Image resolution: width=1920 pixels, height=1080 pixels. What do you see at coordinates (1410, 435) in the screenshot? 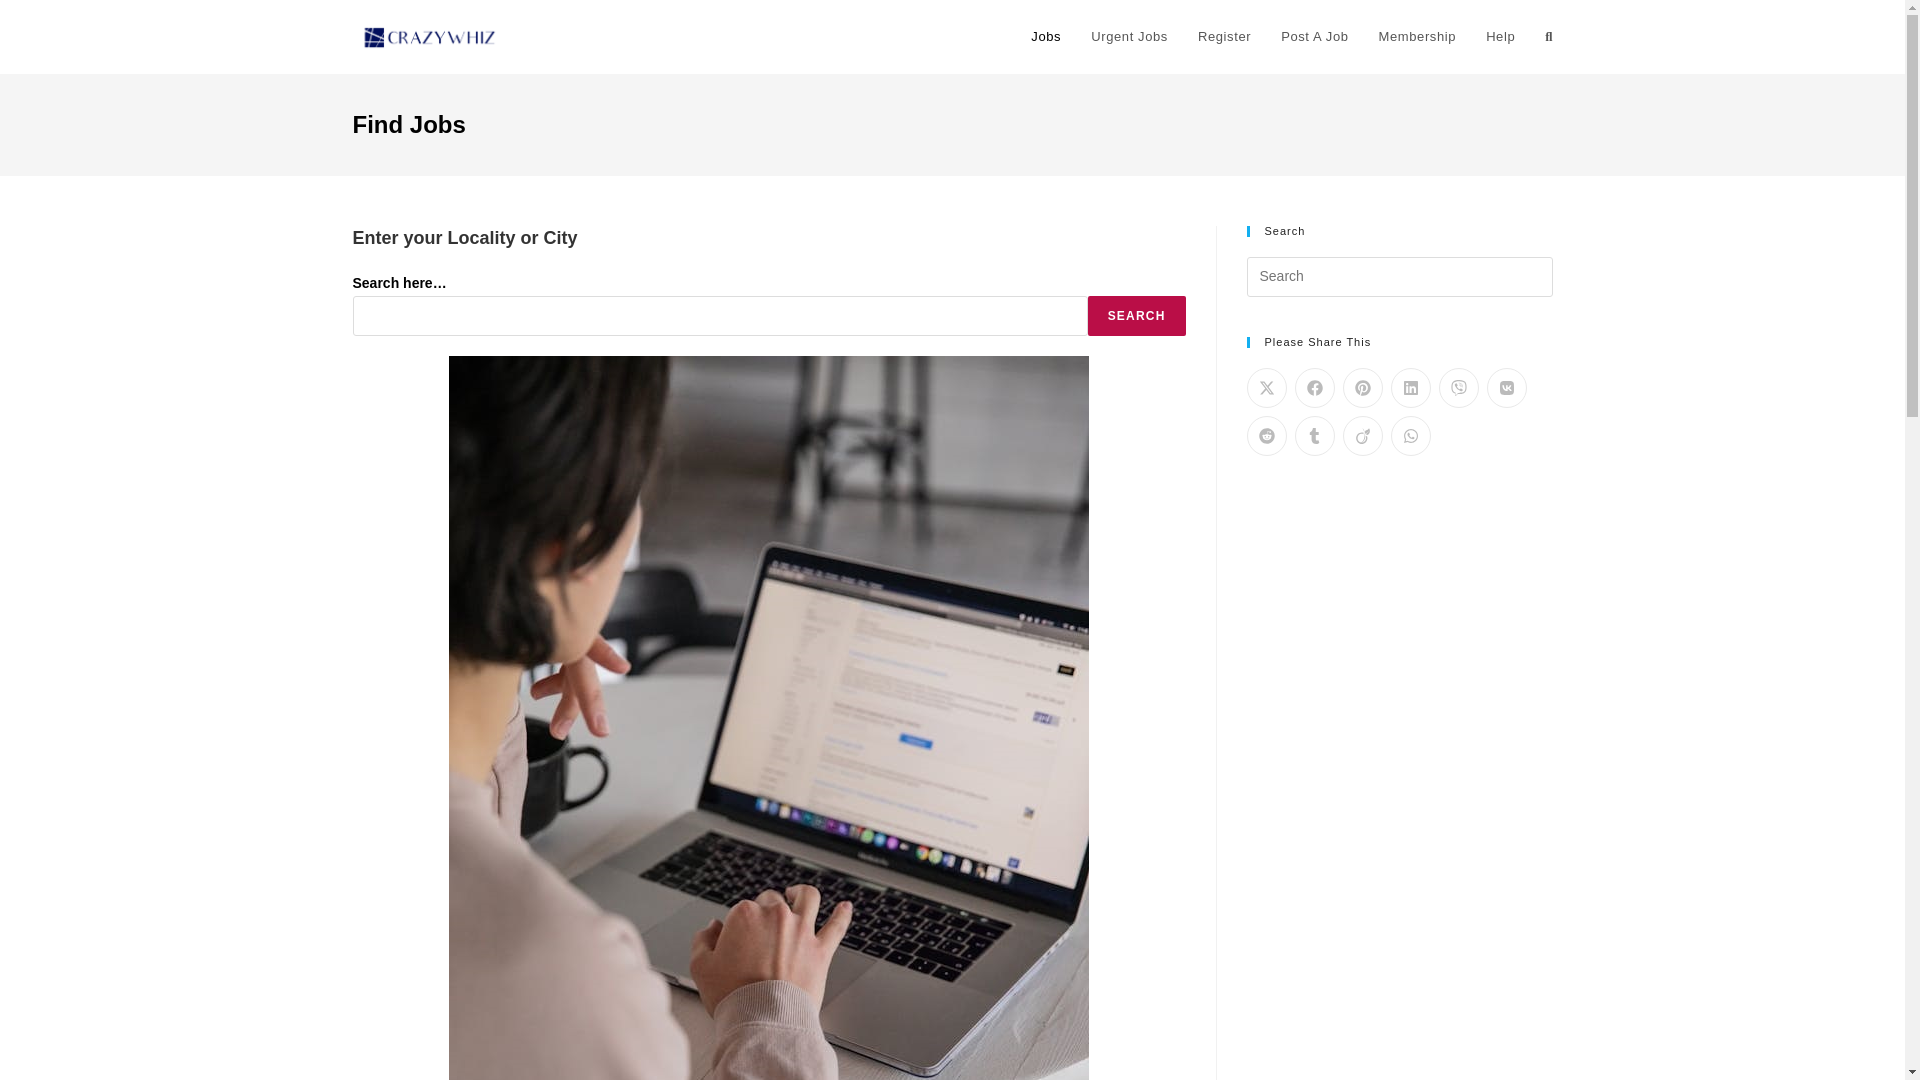
I see `Share on WhatsApp` at bounding box center [1410, 435].